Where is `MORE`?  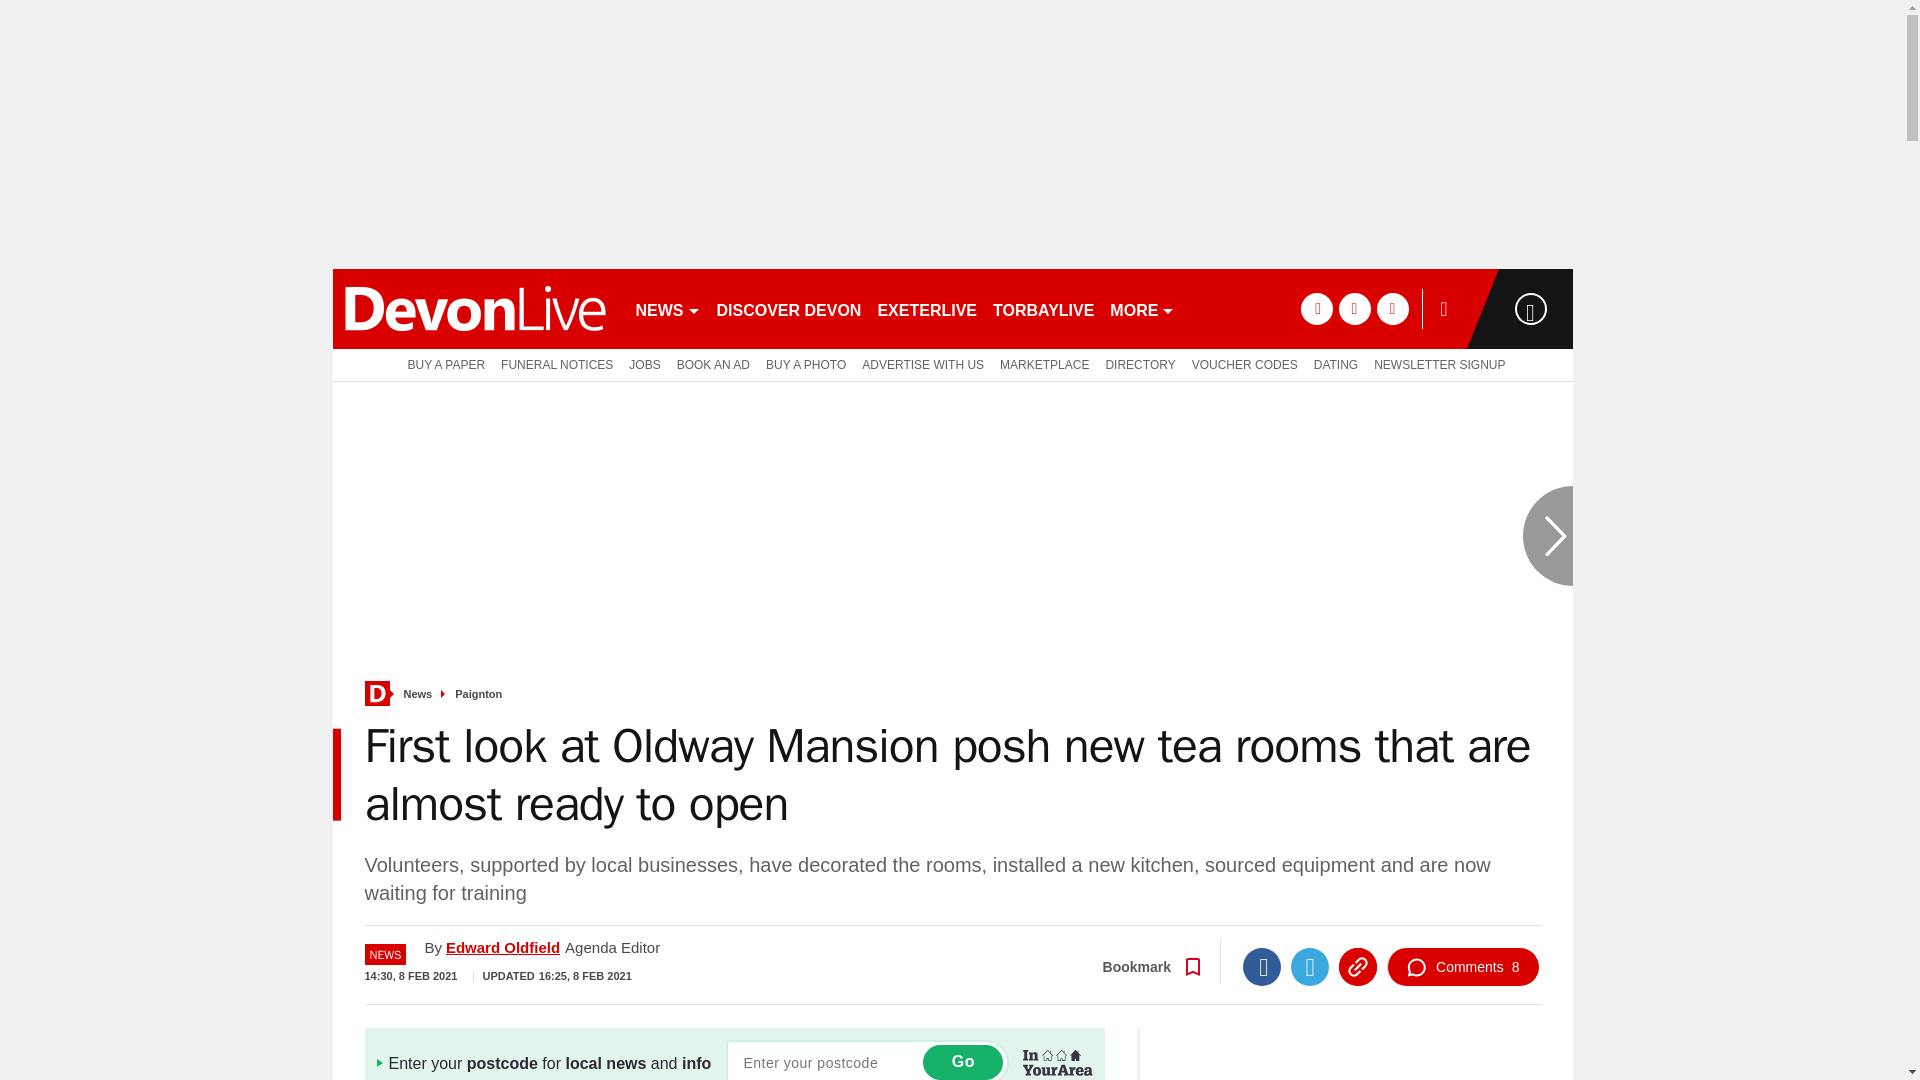 MORE is located at coordinates (1142, 308).